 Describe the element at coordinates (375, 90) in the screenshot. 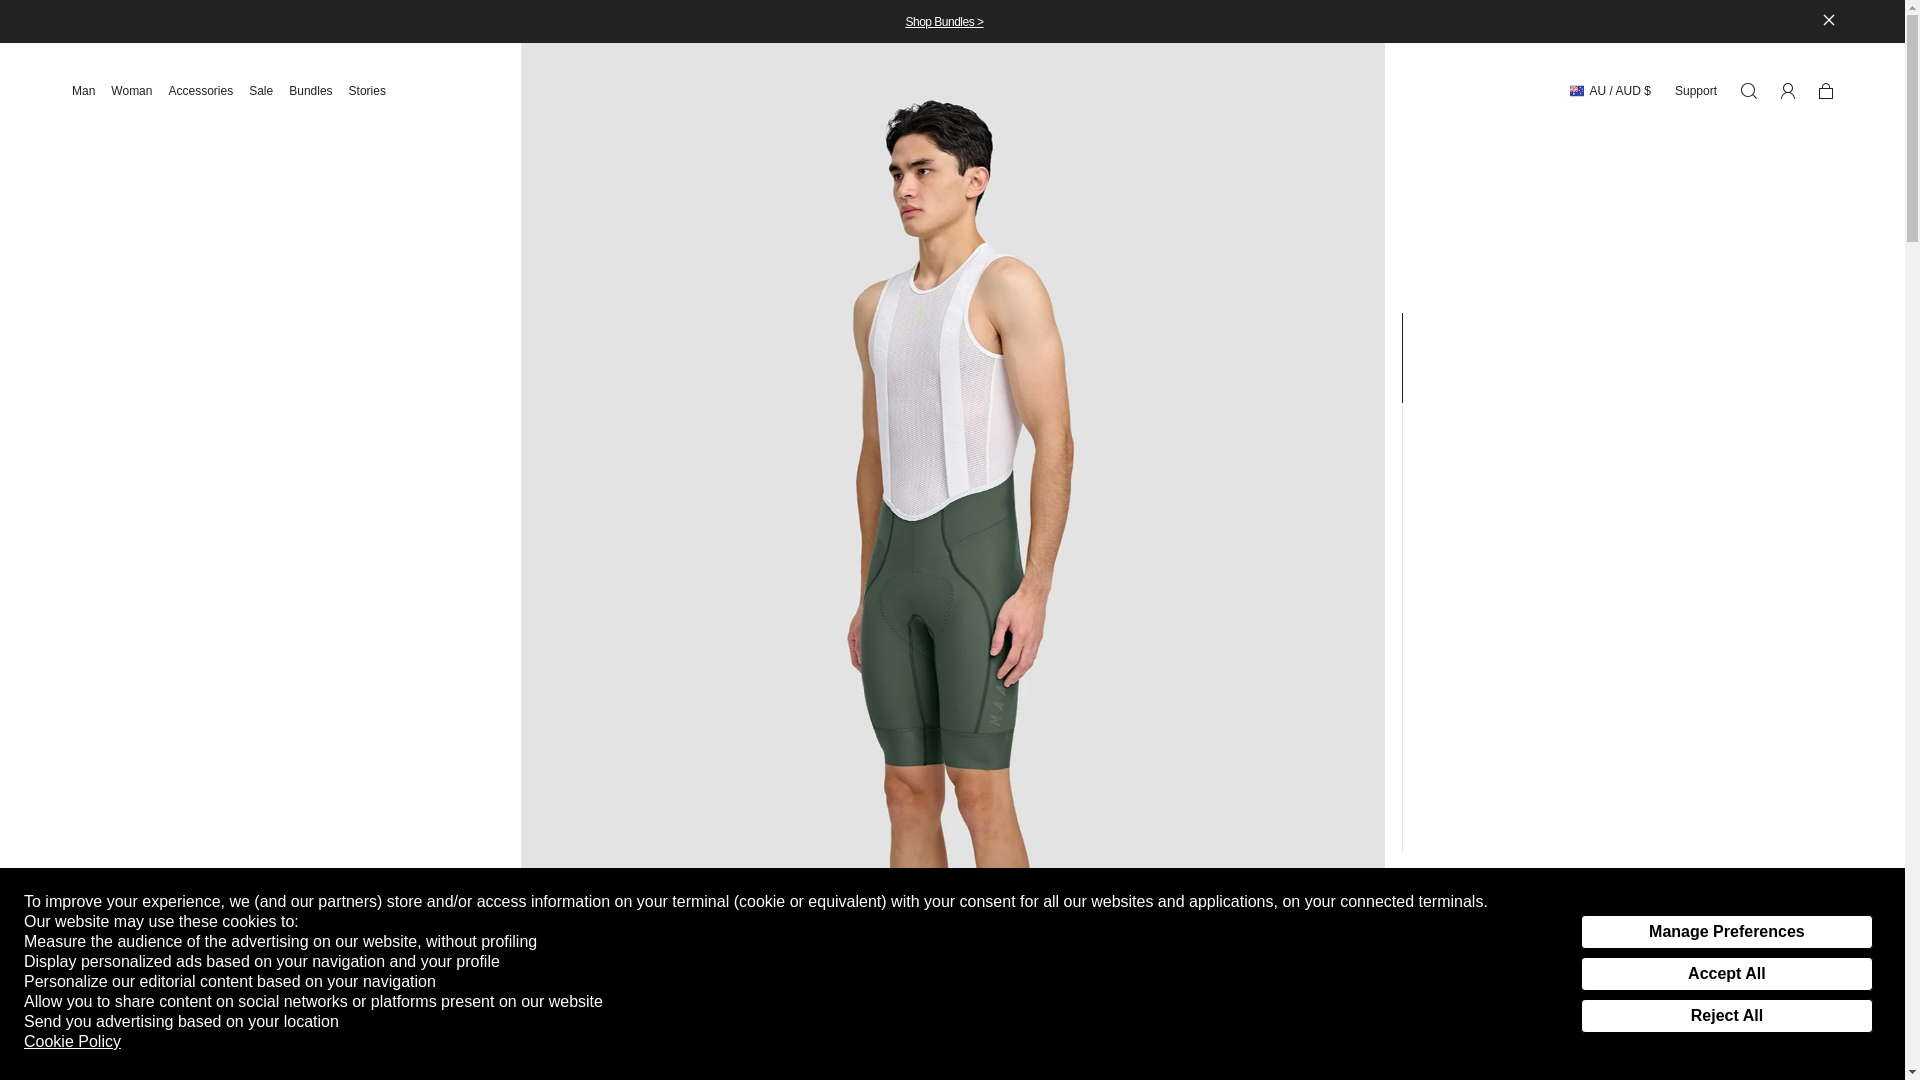

I see `Bundles` at that location.